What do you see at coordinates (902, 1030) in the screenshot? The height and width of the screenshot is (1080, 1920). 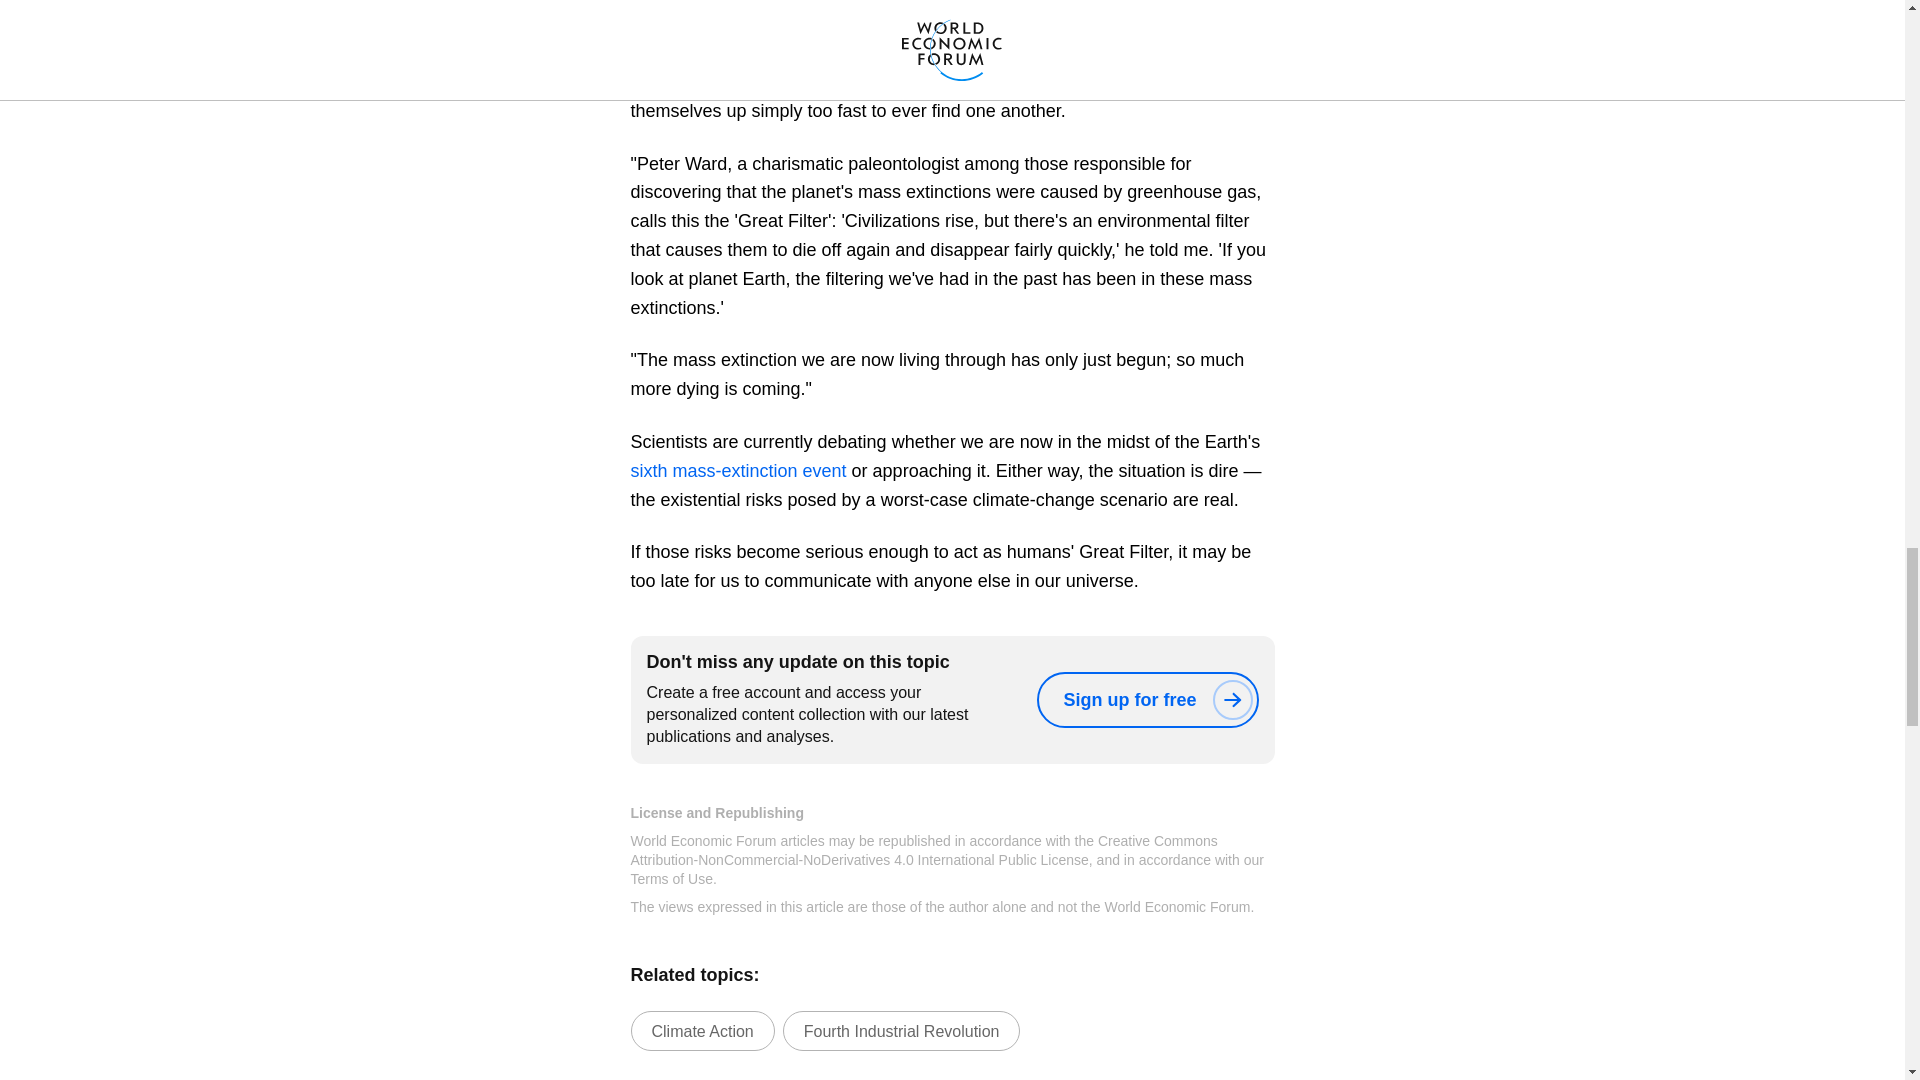 I see `Fourth Industrial Revolution` at bounding box center [902, 1030].